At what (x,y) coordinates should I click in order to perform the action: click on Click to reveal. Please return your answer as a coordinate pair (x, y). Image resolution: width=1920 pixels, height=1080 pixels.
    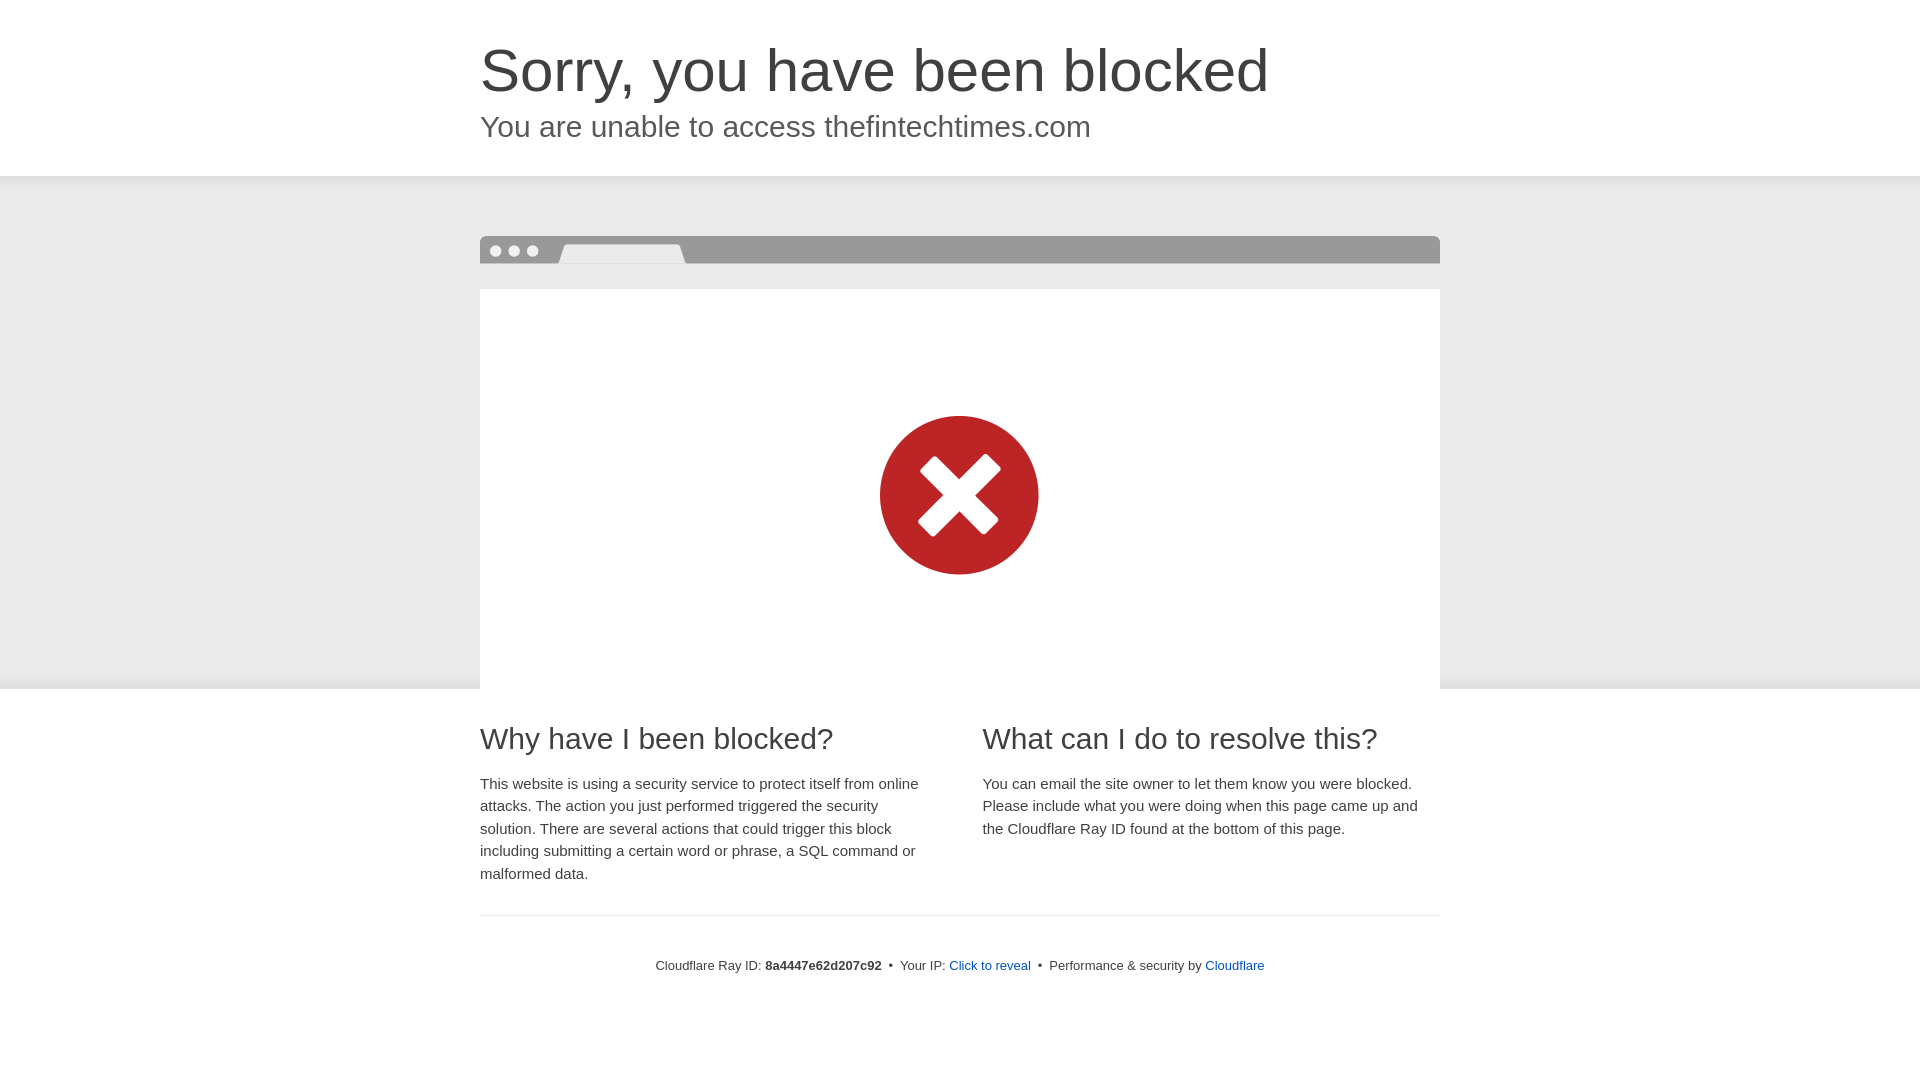
    Looking at the image, I should click on (990, 966).